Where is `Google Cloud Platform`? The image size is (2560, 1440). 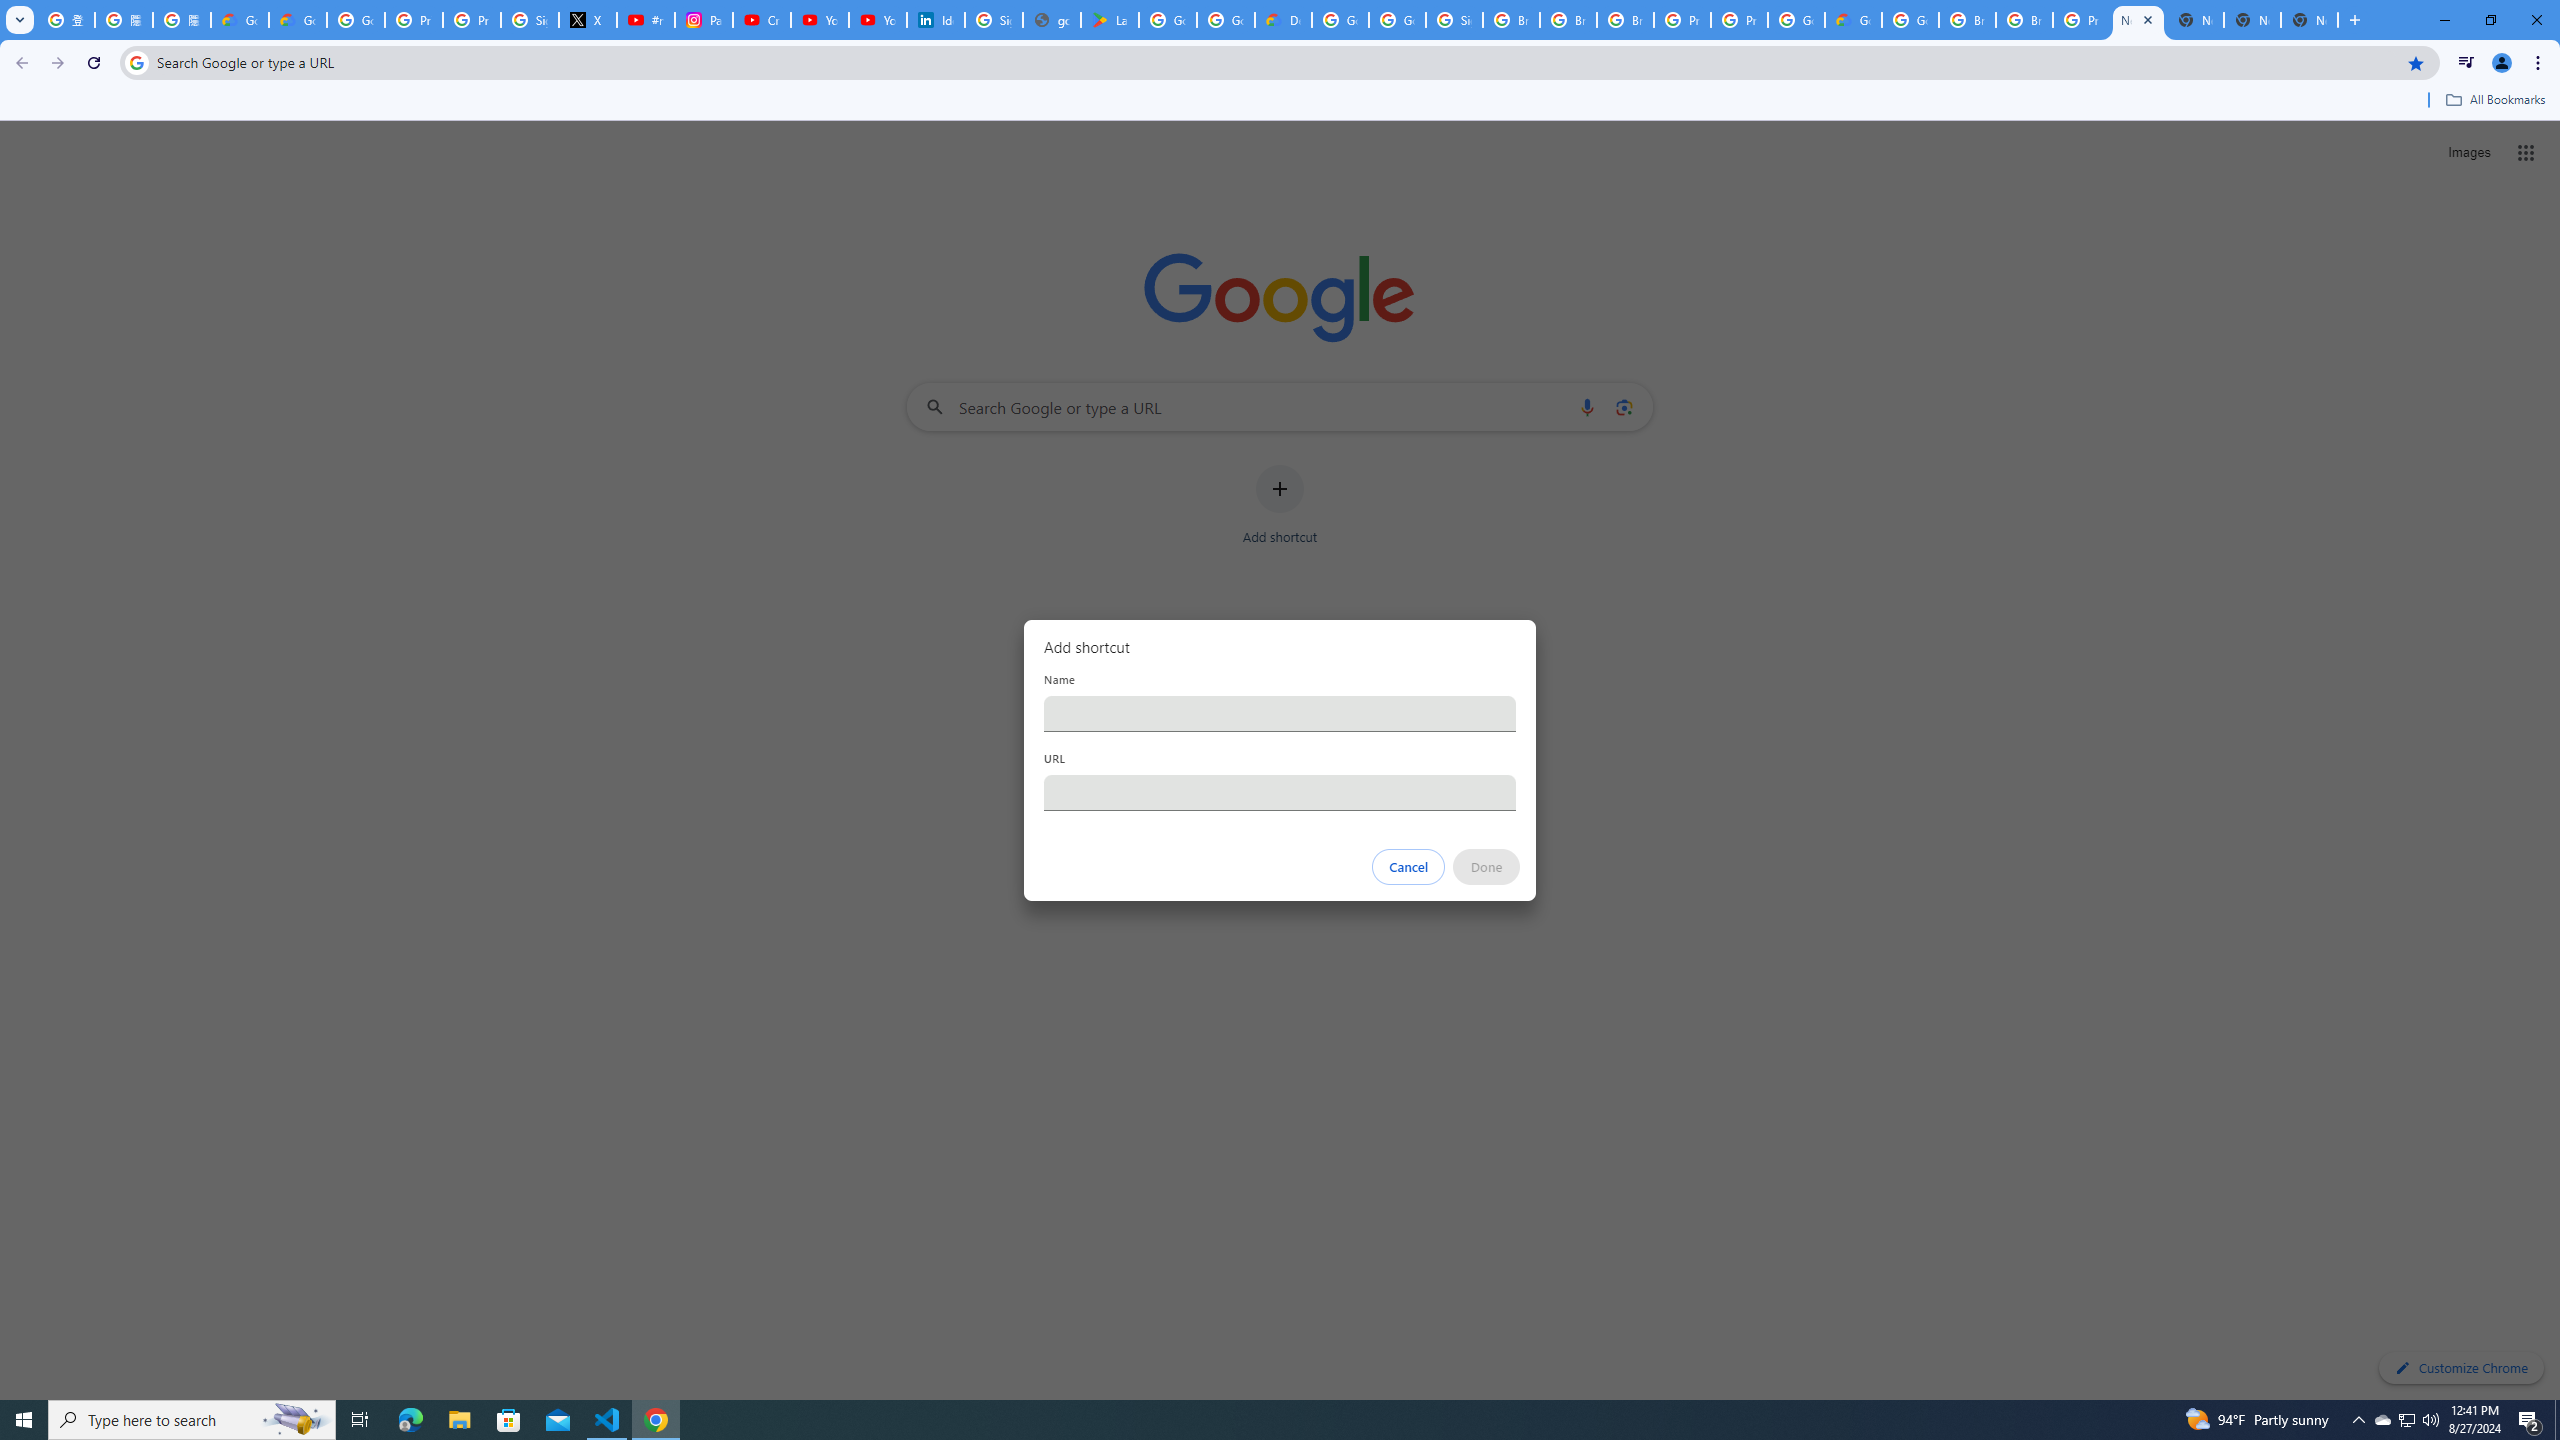
Google Cloud Platform is located at coordinates (1795, 20).